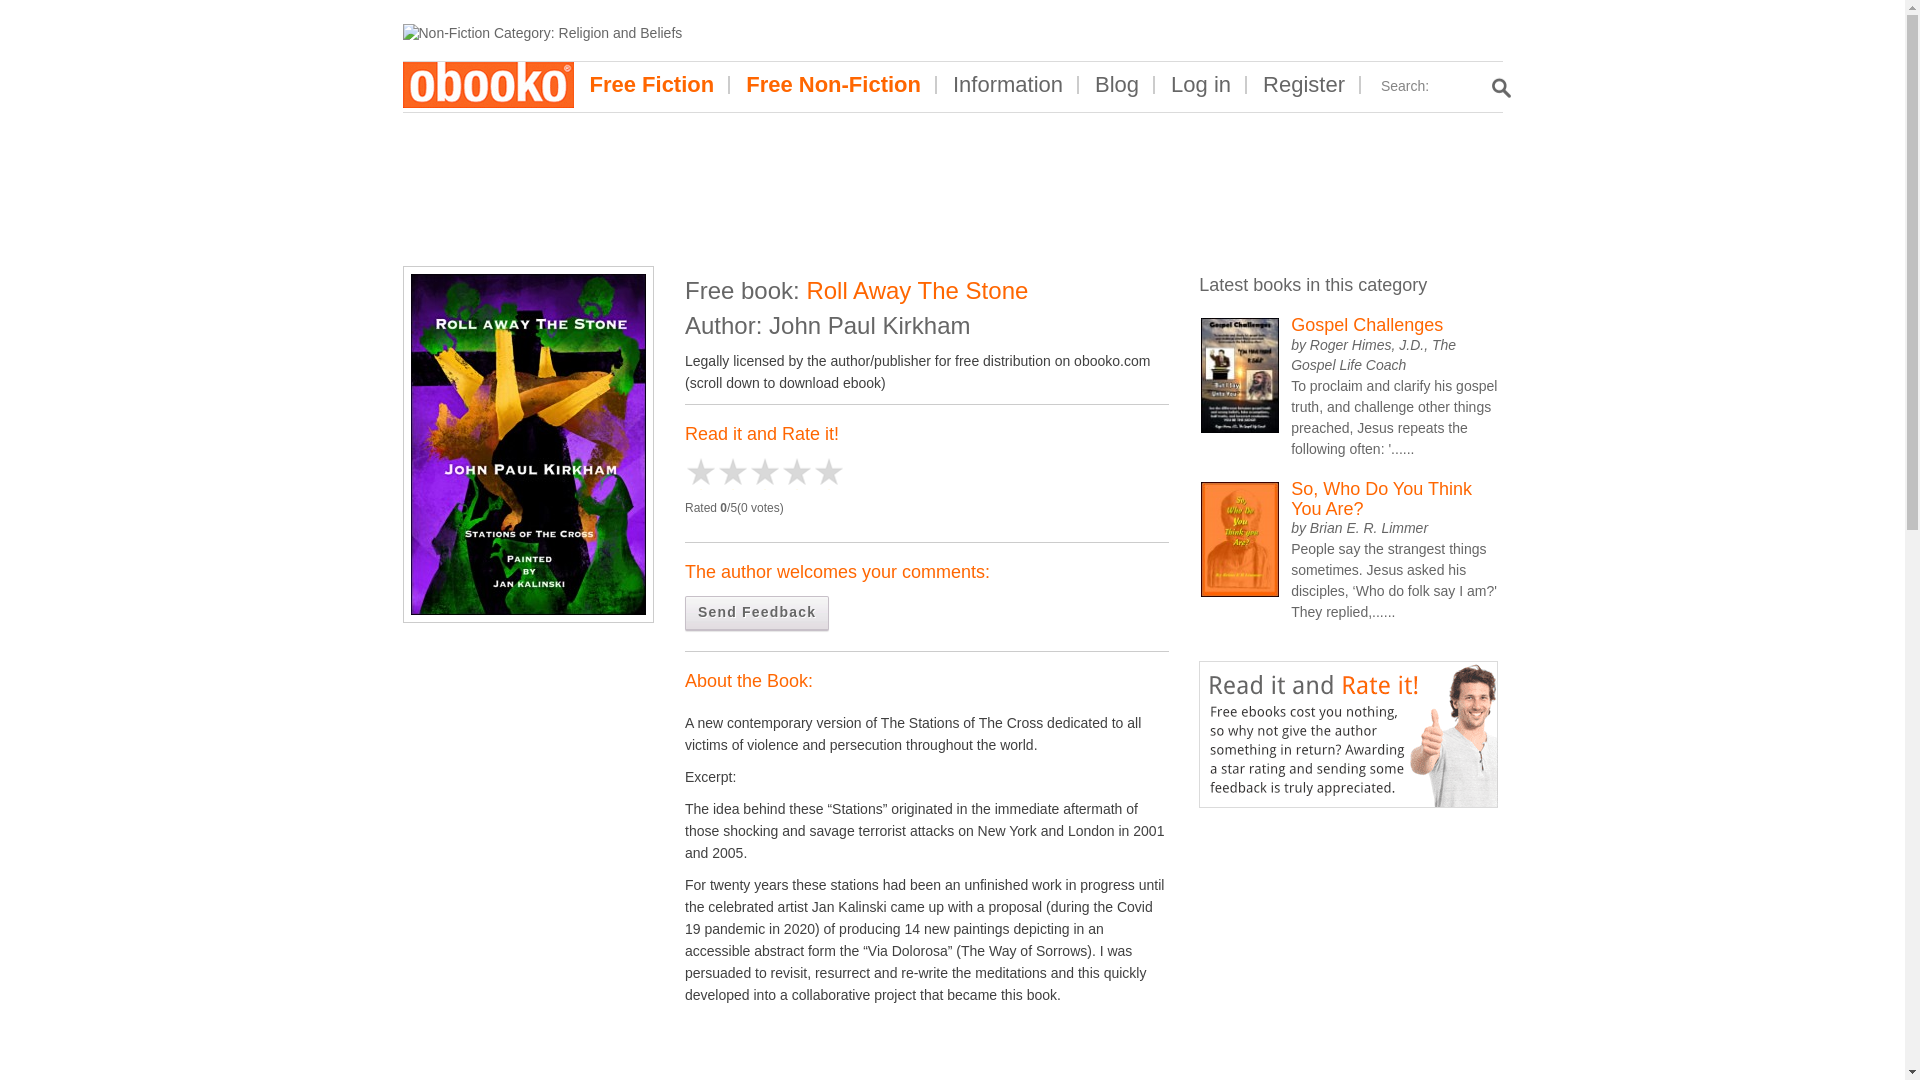 Image resolution: width=1920 pixels, height=1080 pixels. What do you see at coordinates (733, 474) in the screenshot?
I see `3` at bounding box center [733, 474].